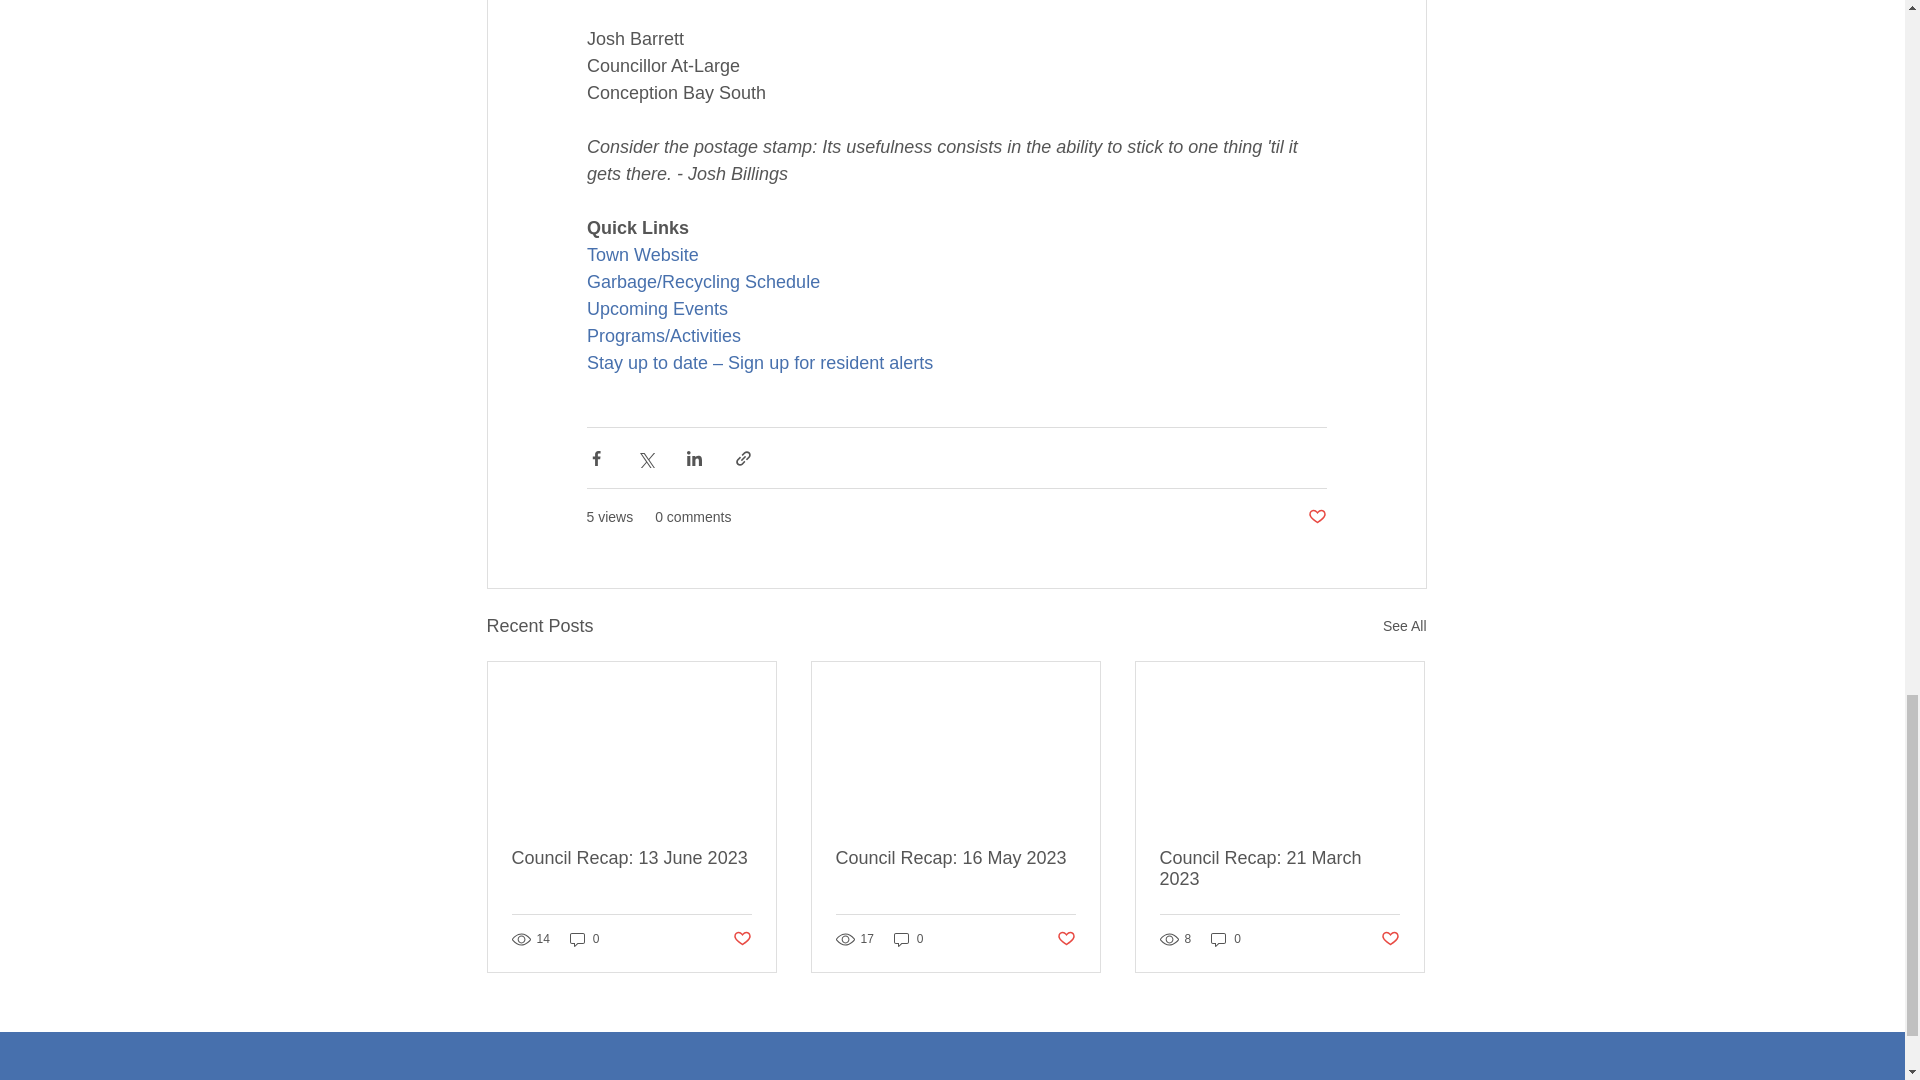 This screenshot has height=1080, width=1920. Describe the element at coordinates (1404, 626) in the screenshot. I see `See All` at that location.